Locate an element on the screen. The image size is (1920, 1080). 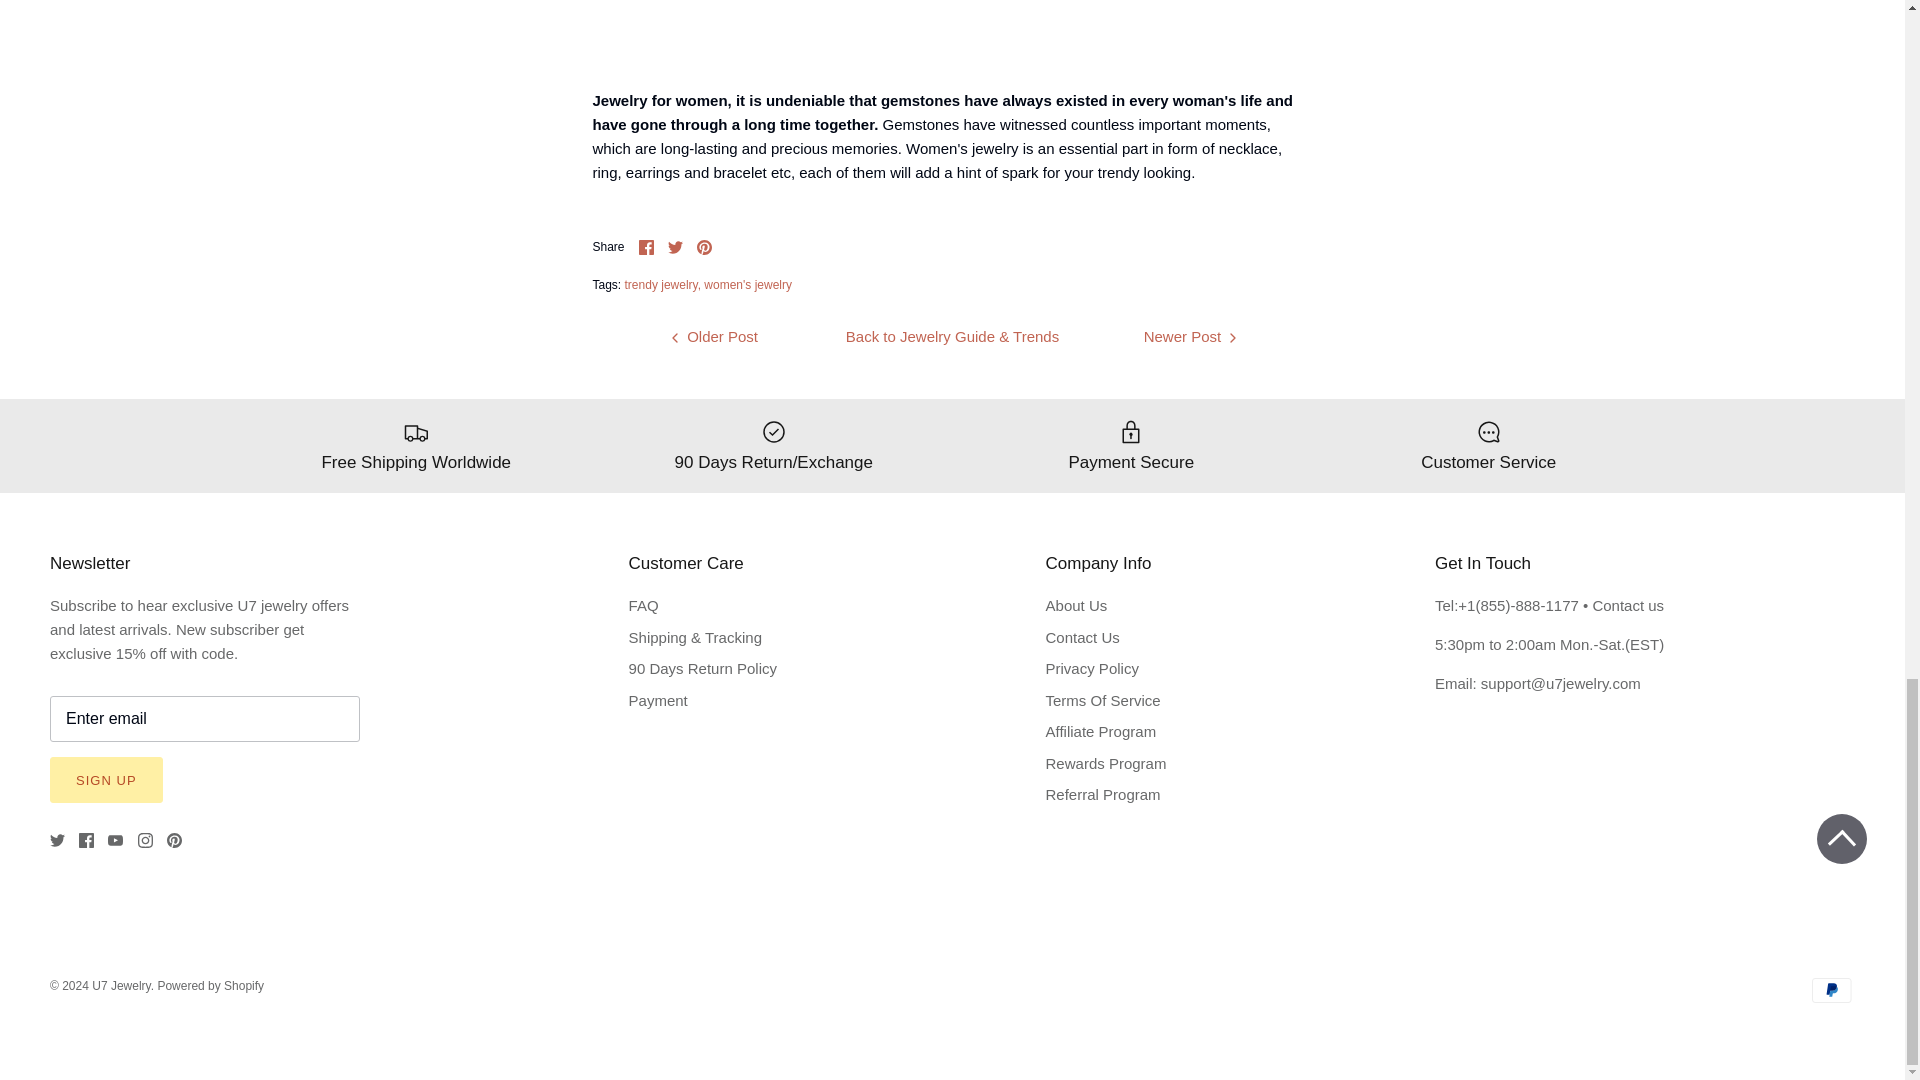
Youtube is located at coordinates (114, 840).